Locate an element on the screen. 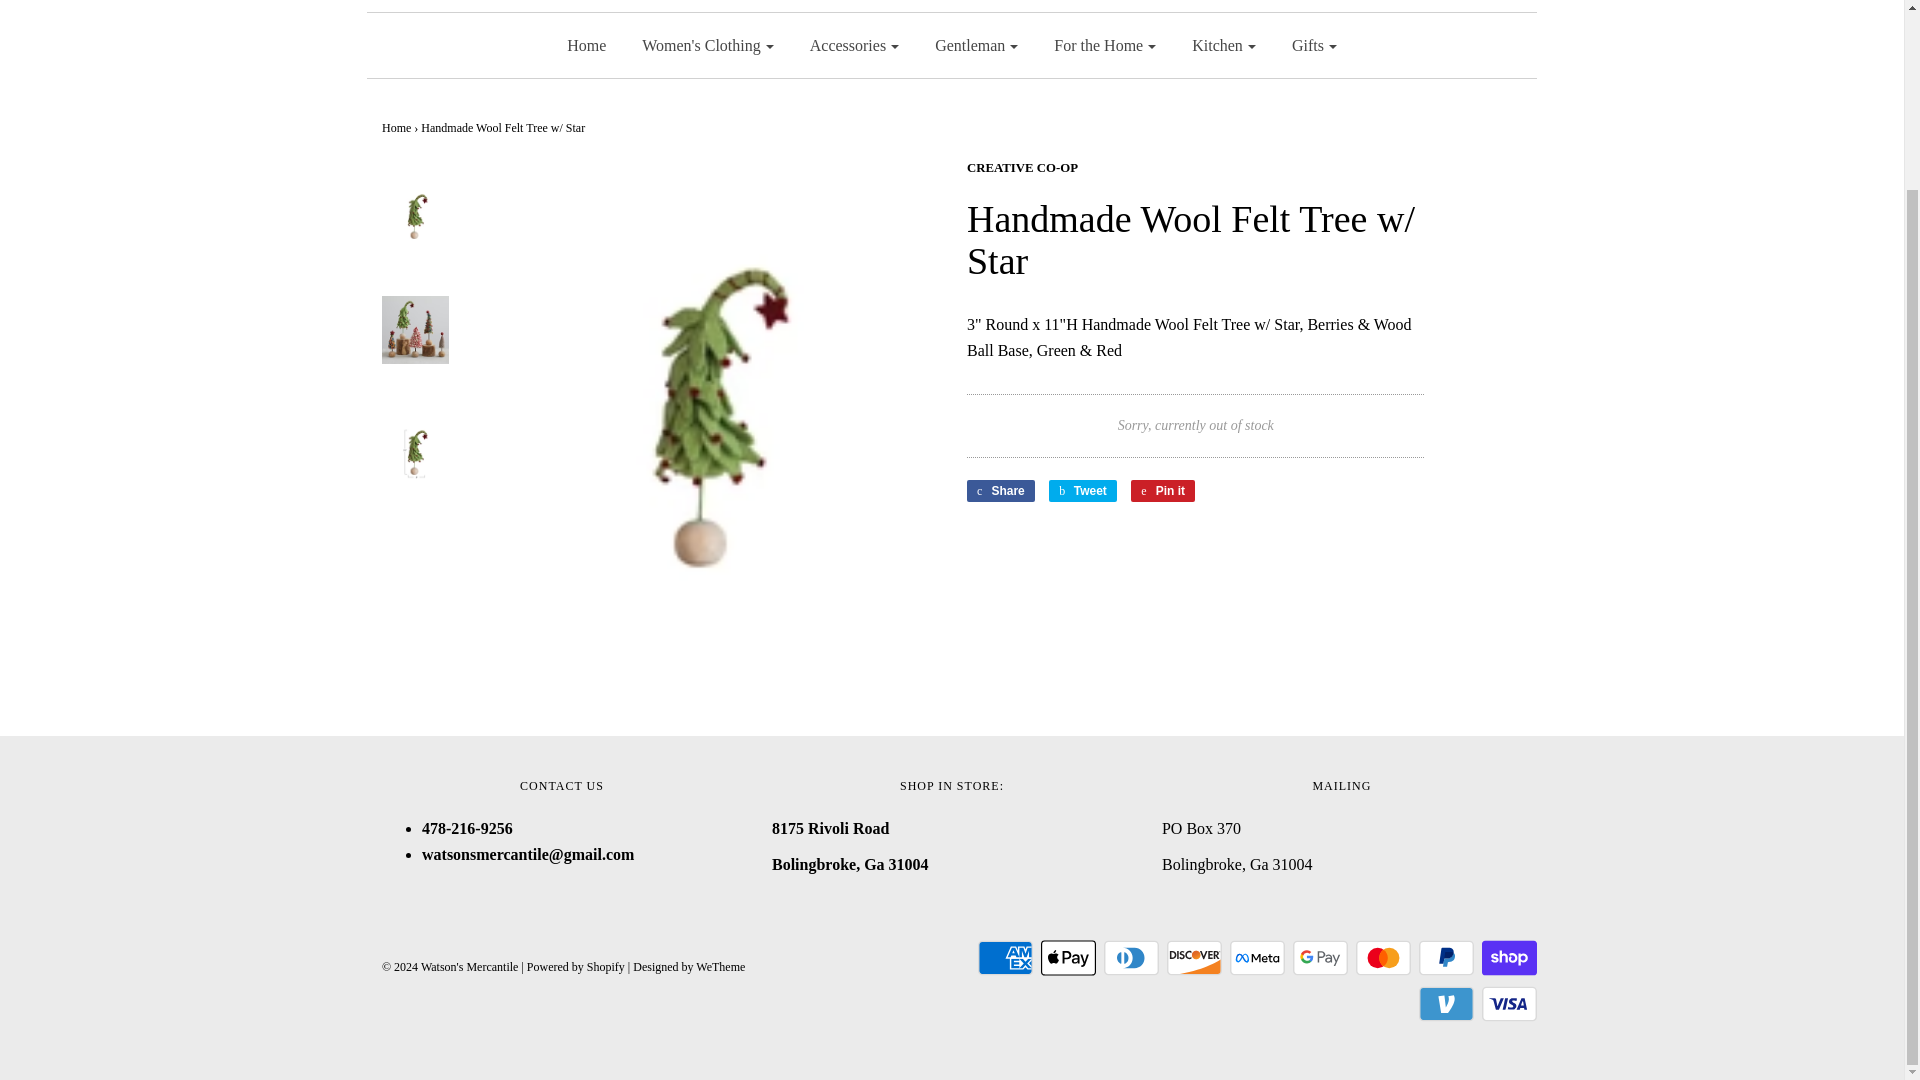 The height and width of the screenshot is (1080, 1920). Discover is located at coordinates (1194, 958).